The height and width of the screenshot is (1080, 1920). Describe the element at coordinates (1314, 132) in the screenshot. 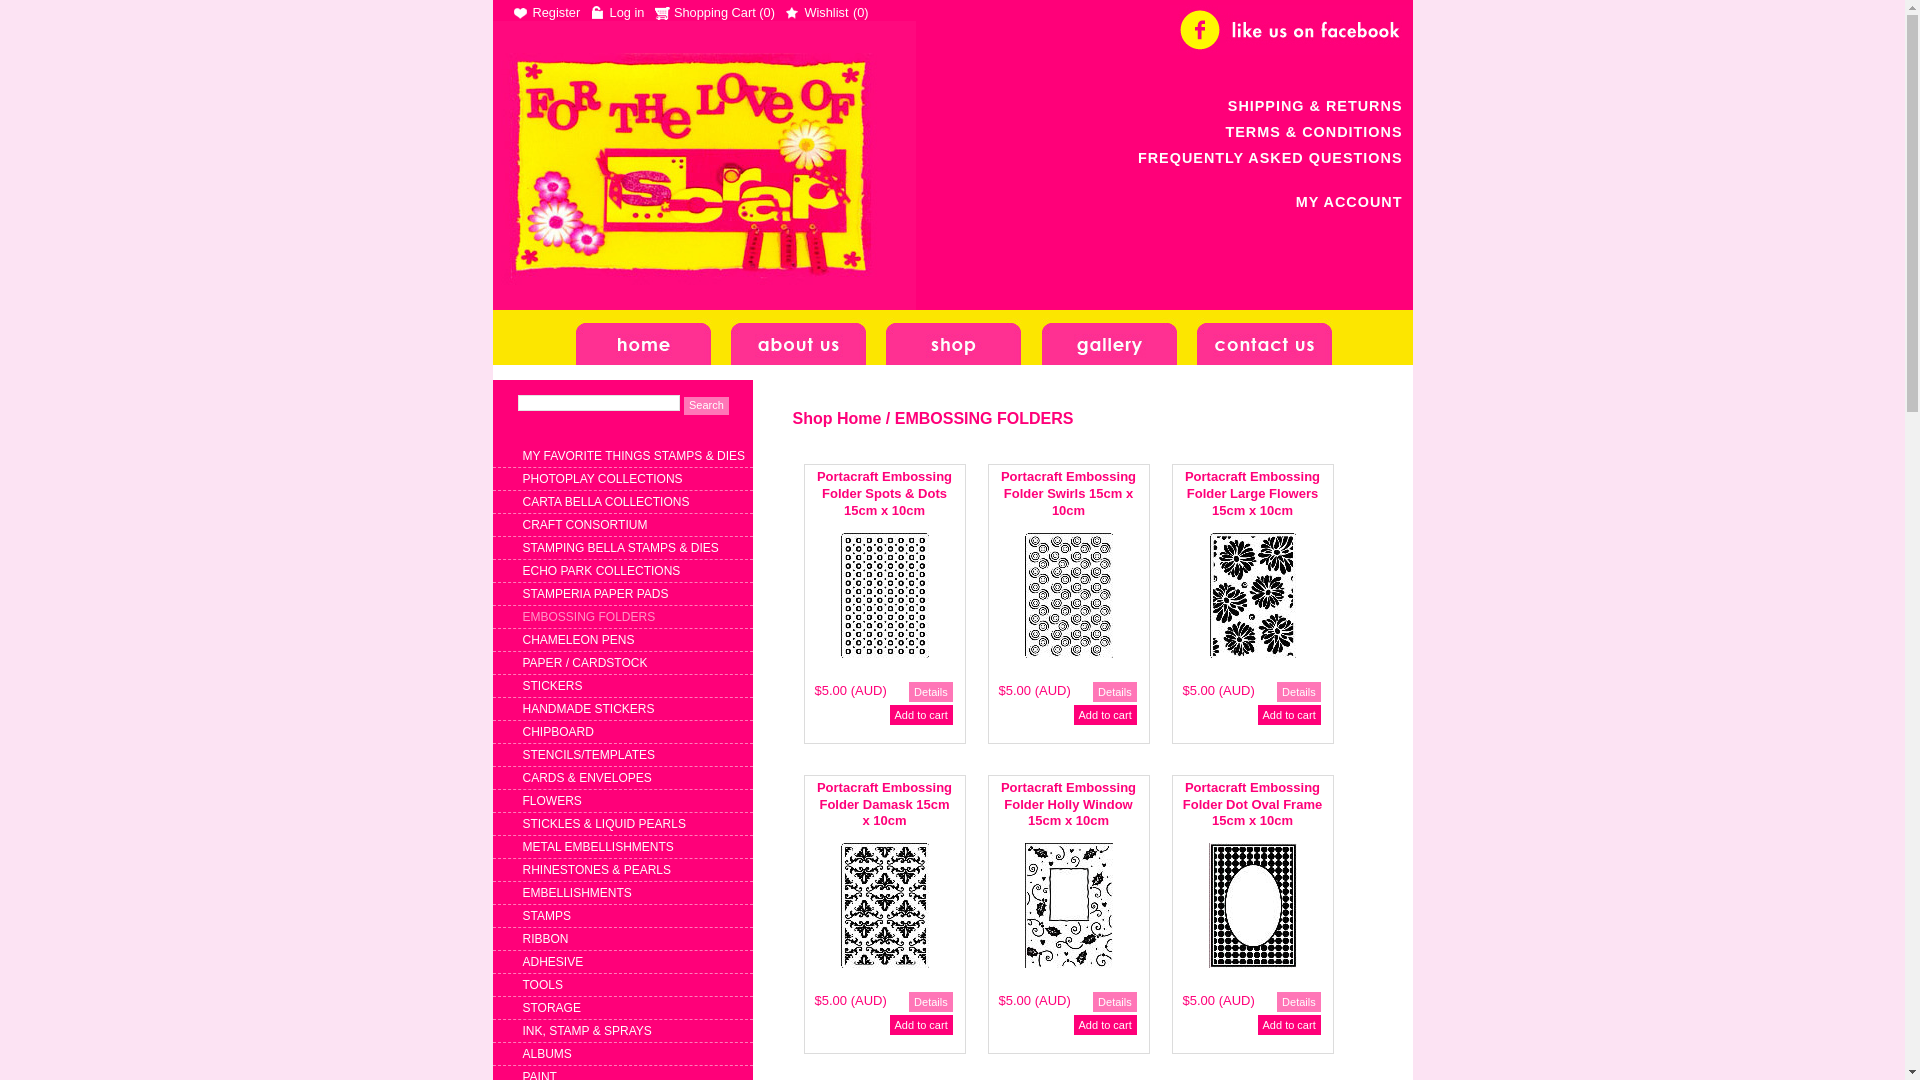

I see `TERMS & CONDITIONS` at that location.